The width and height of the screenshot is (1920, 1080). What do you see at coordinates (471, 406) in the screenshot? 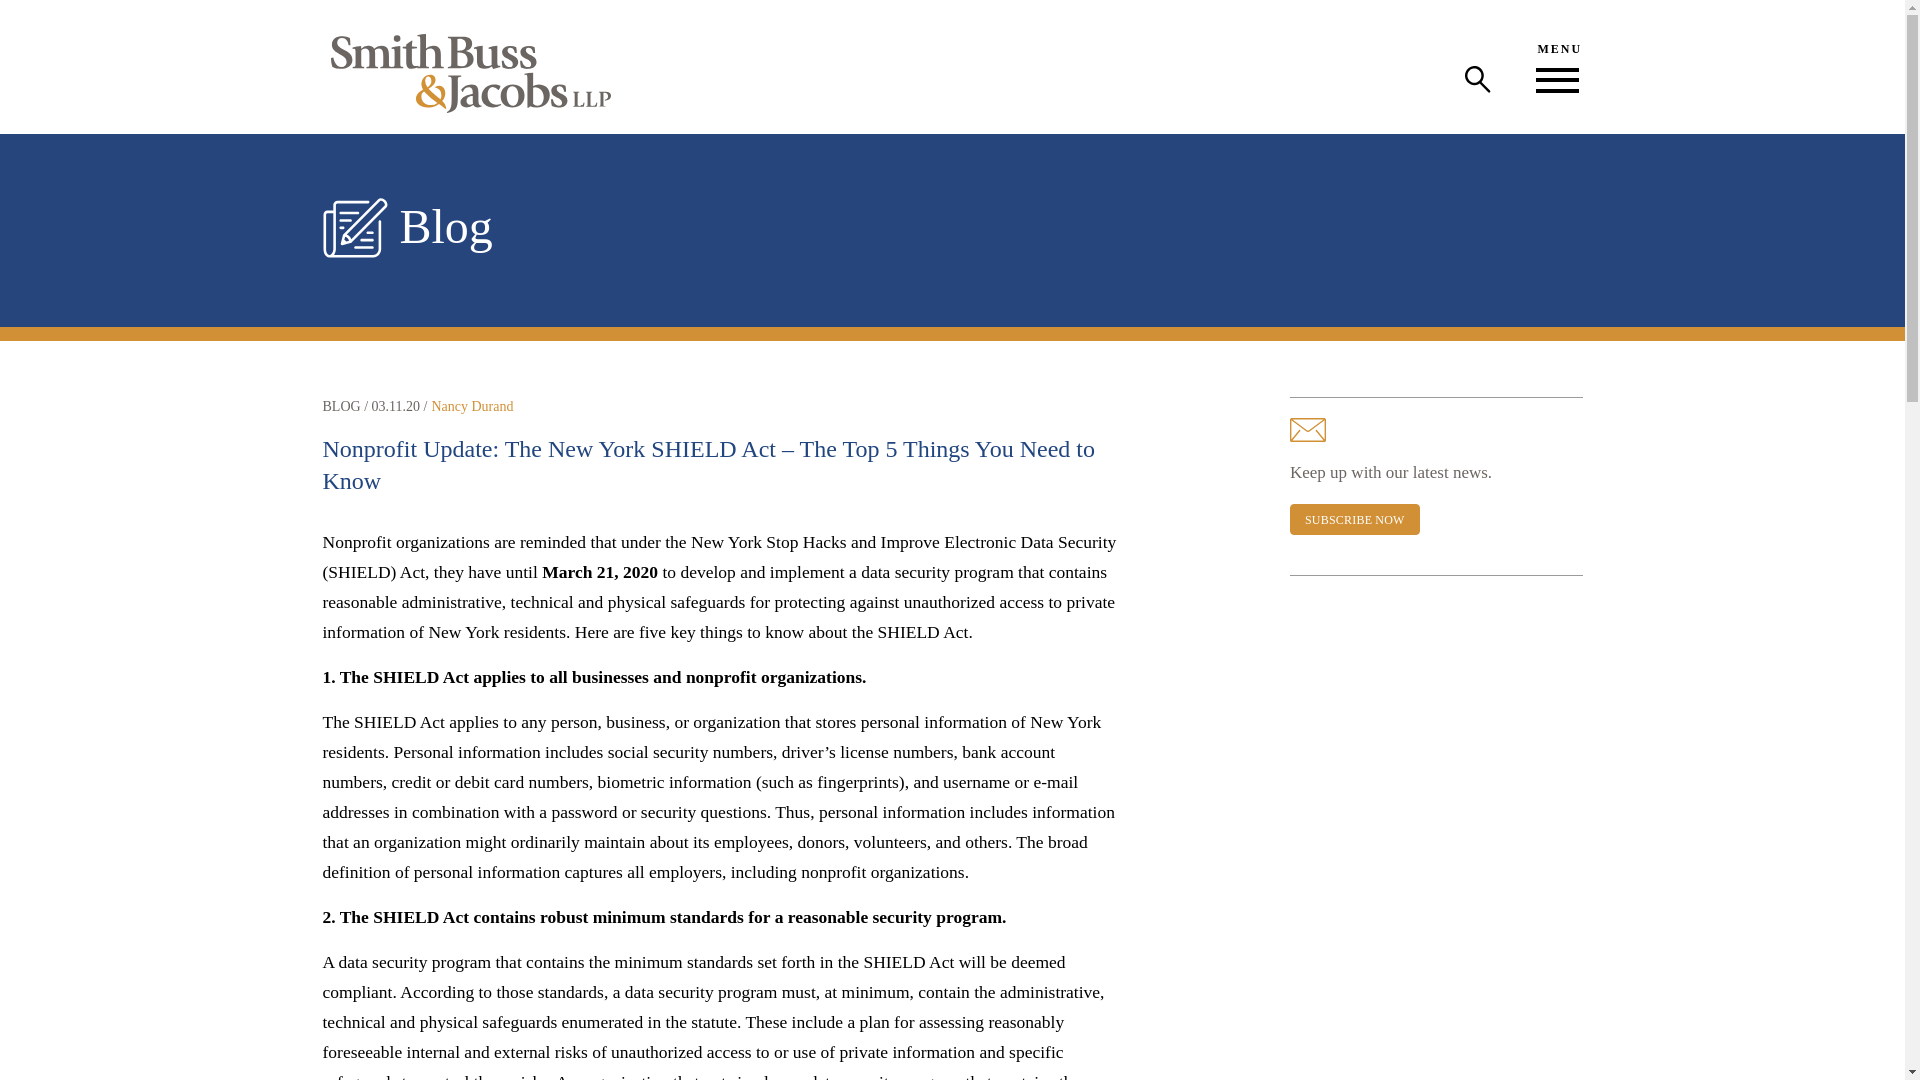
I see `Nancy Durand` at bounding box center [471, 406].